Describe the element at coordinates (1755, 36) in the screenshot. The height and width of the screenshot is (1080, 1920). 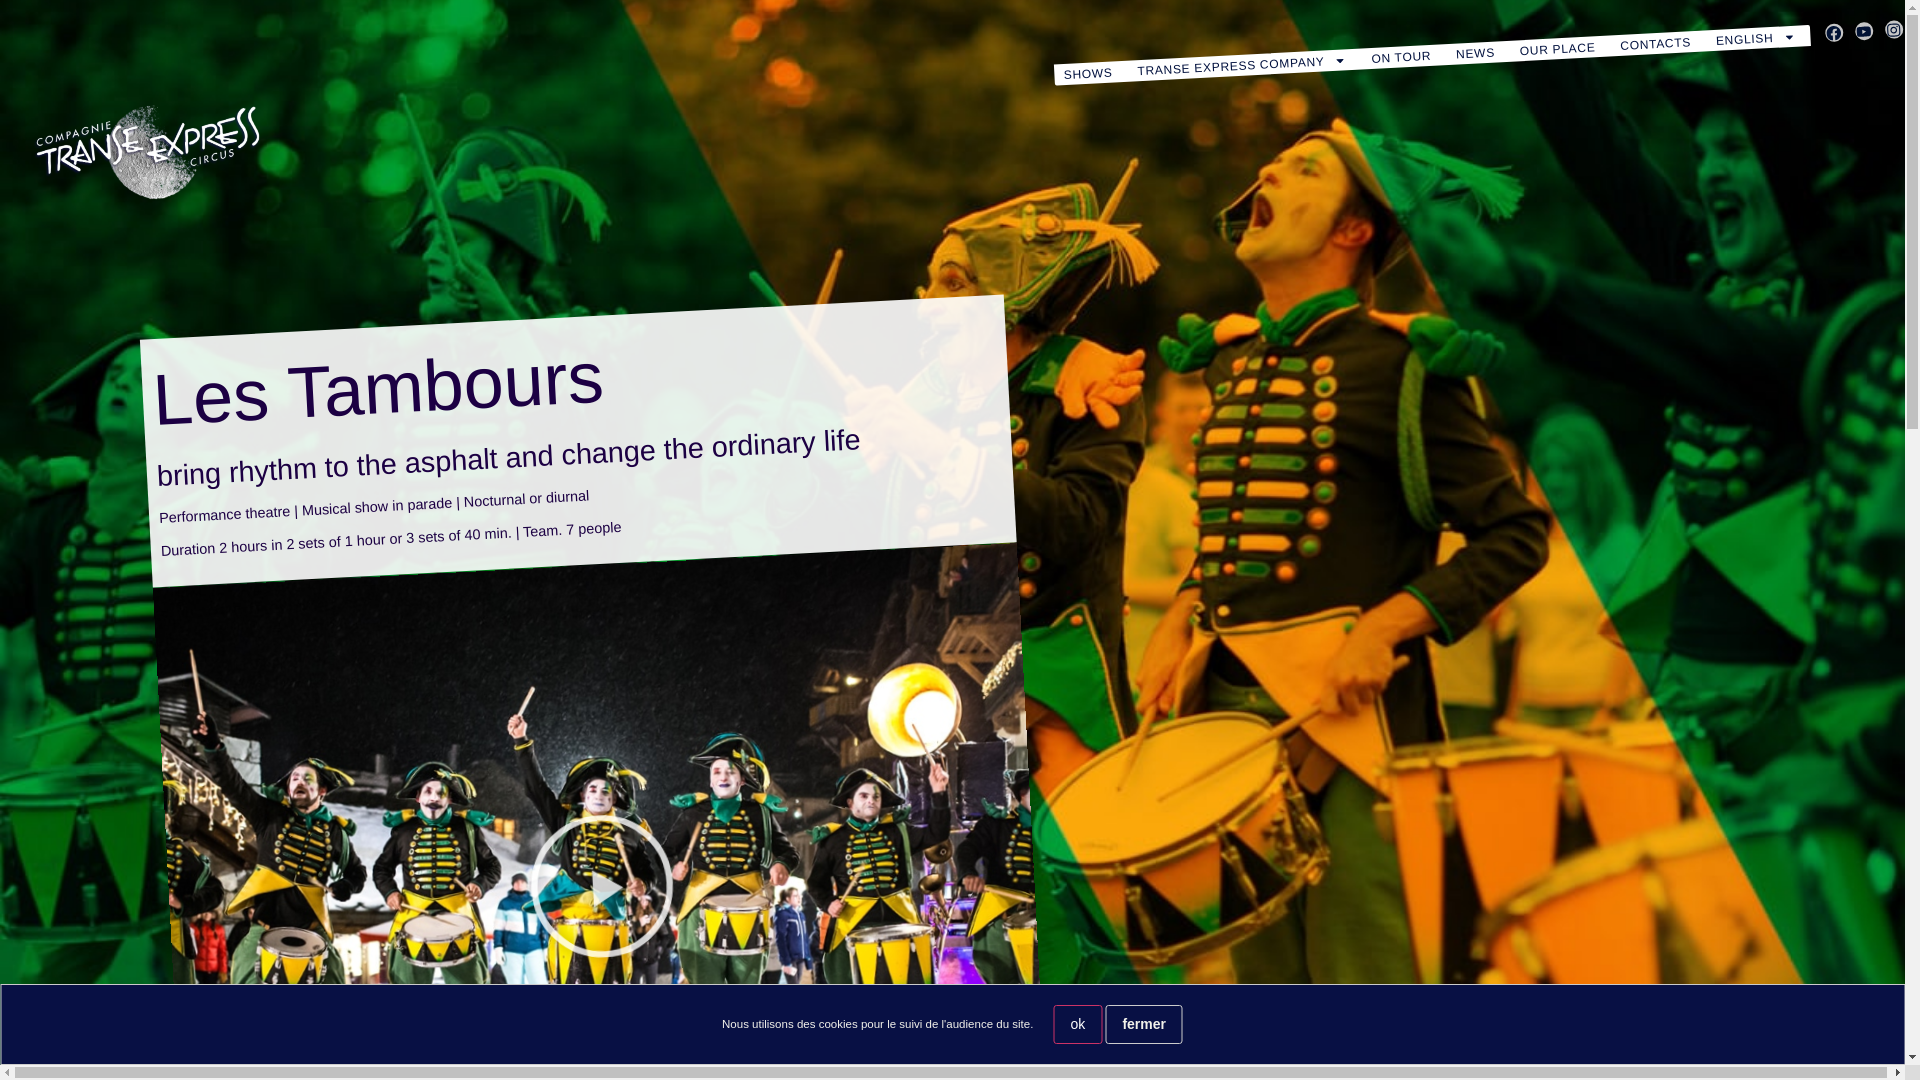
I see `ENGLISH` at that location.